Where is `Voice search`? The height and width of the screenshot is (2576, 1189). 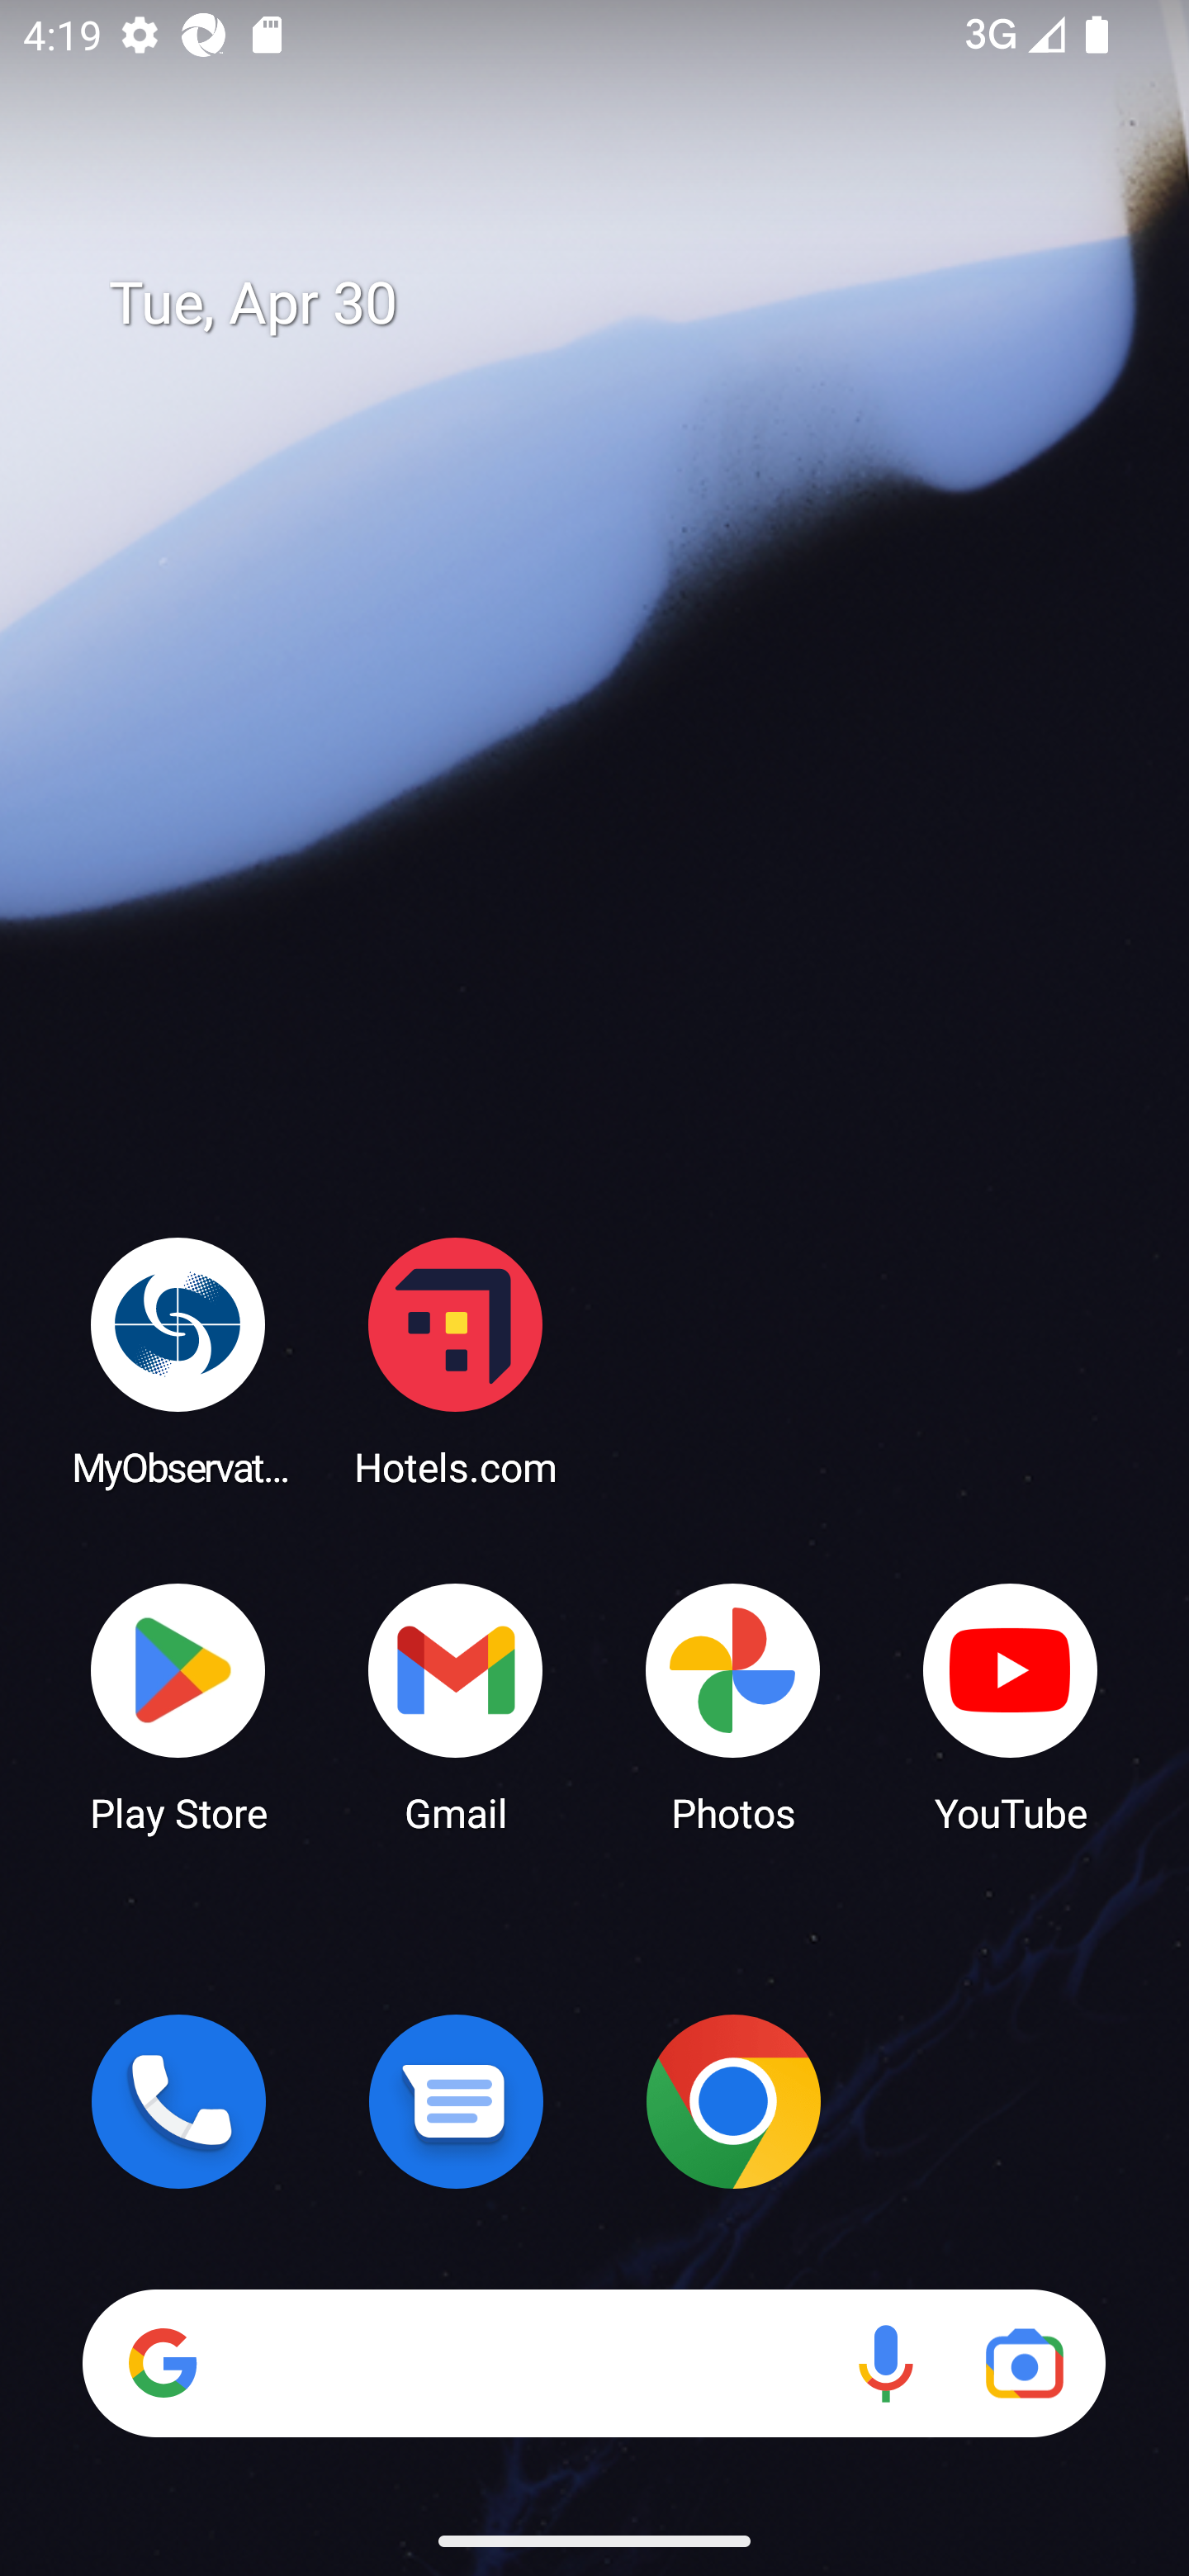
Voice search is located at coordinates (885, 2363).